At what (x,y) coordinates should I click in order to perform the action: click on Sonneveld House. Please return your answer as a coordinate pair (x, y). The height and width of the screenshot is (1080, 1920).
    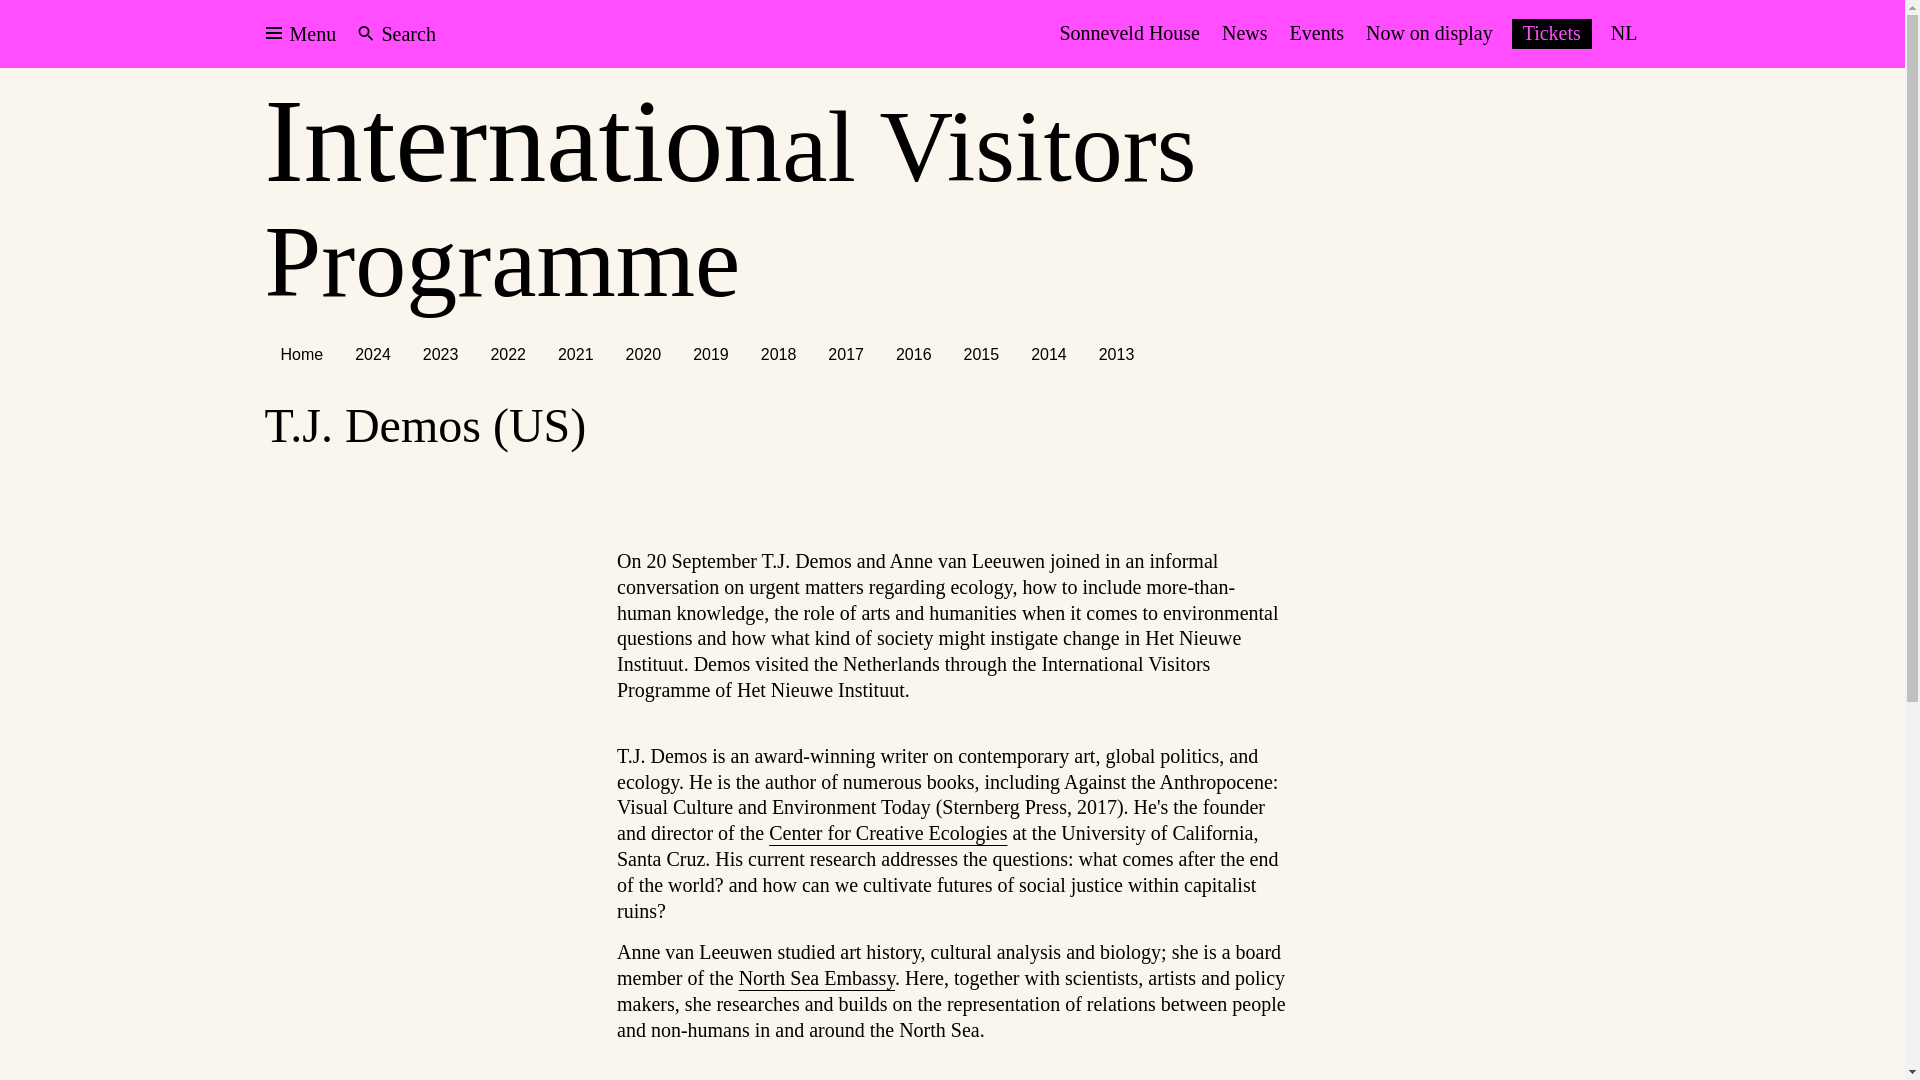
    Looking at the image, I should click on (1130, 34).